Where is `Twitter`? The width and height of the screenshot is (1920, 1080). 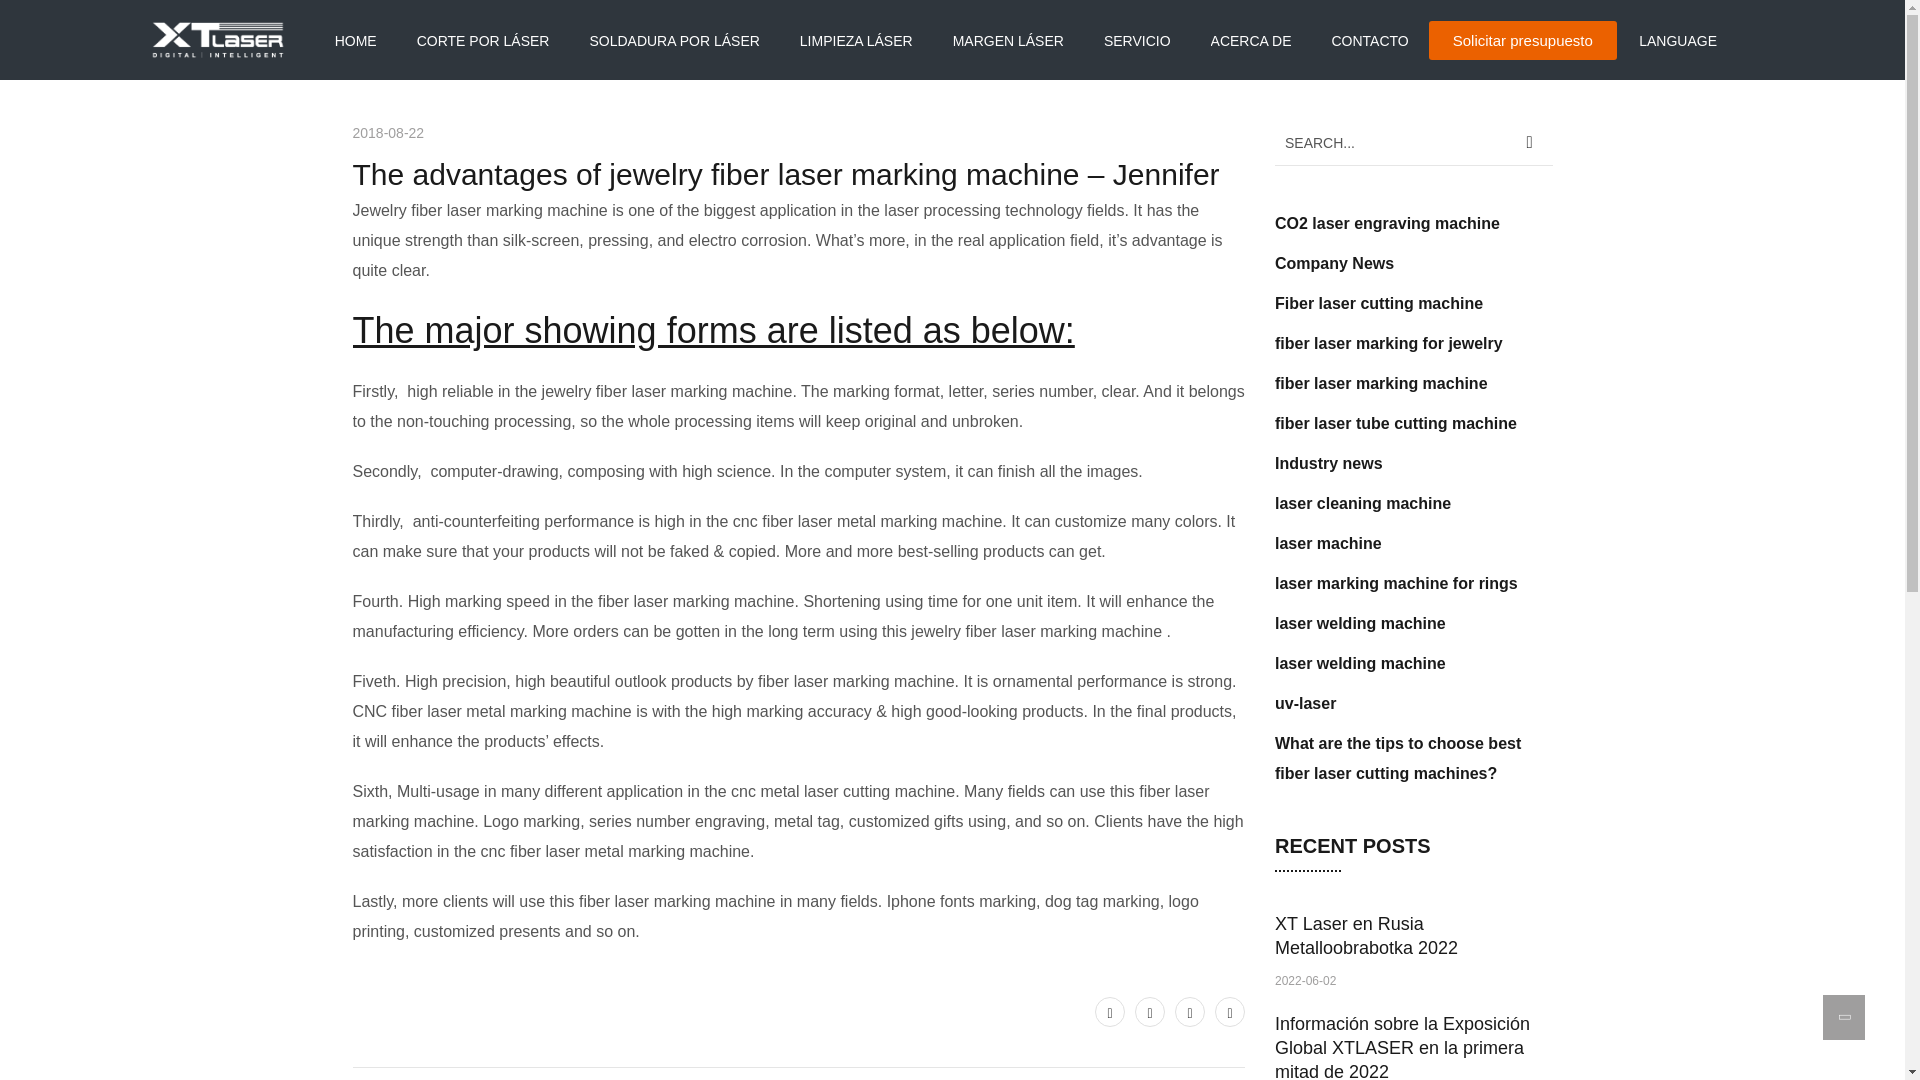
Twitter is located at coordinates (1110, 1012).